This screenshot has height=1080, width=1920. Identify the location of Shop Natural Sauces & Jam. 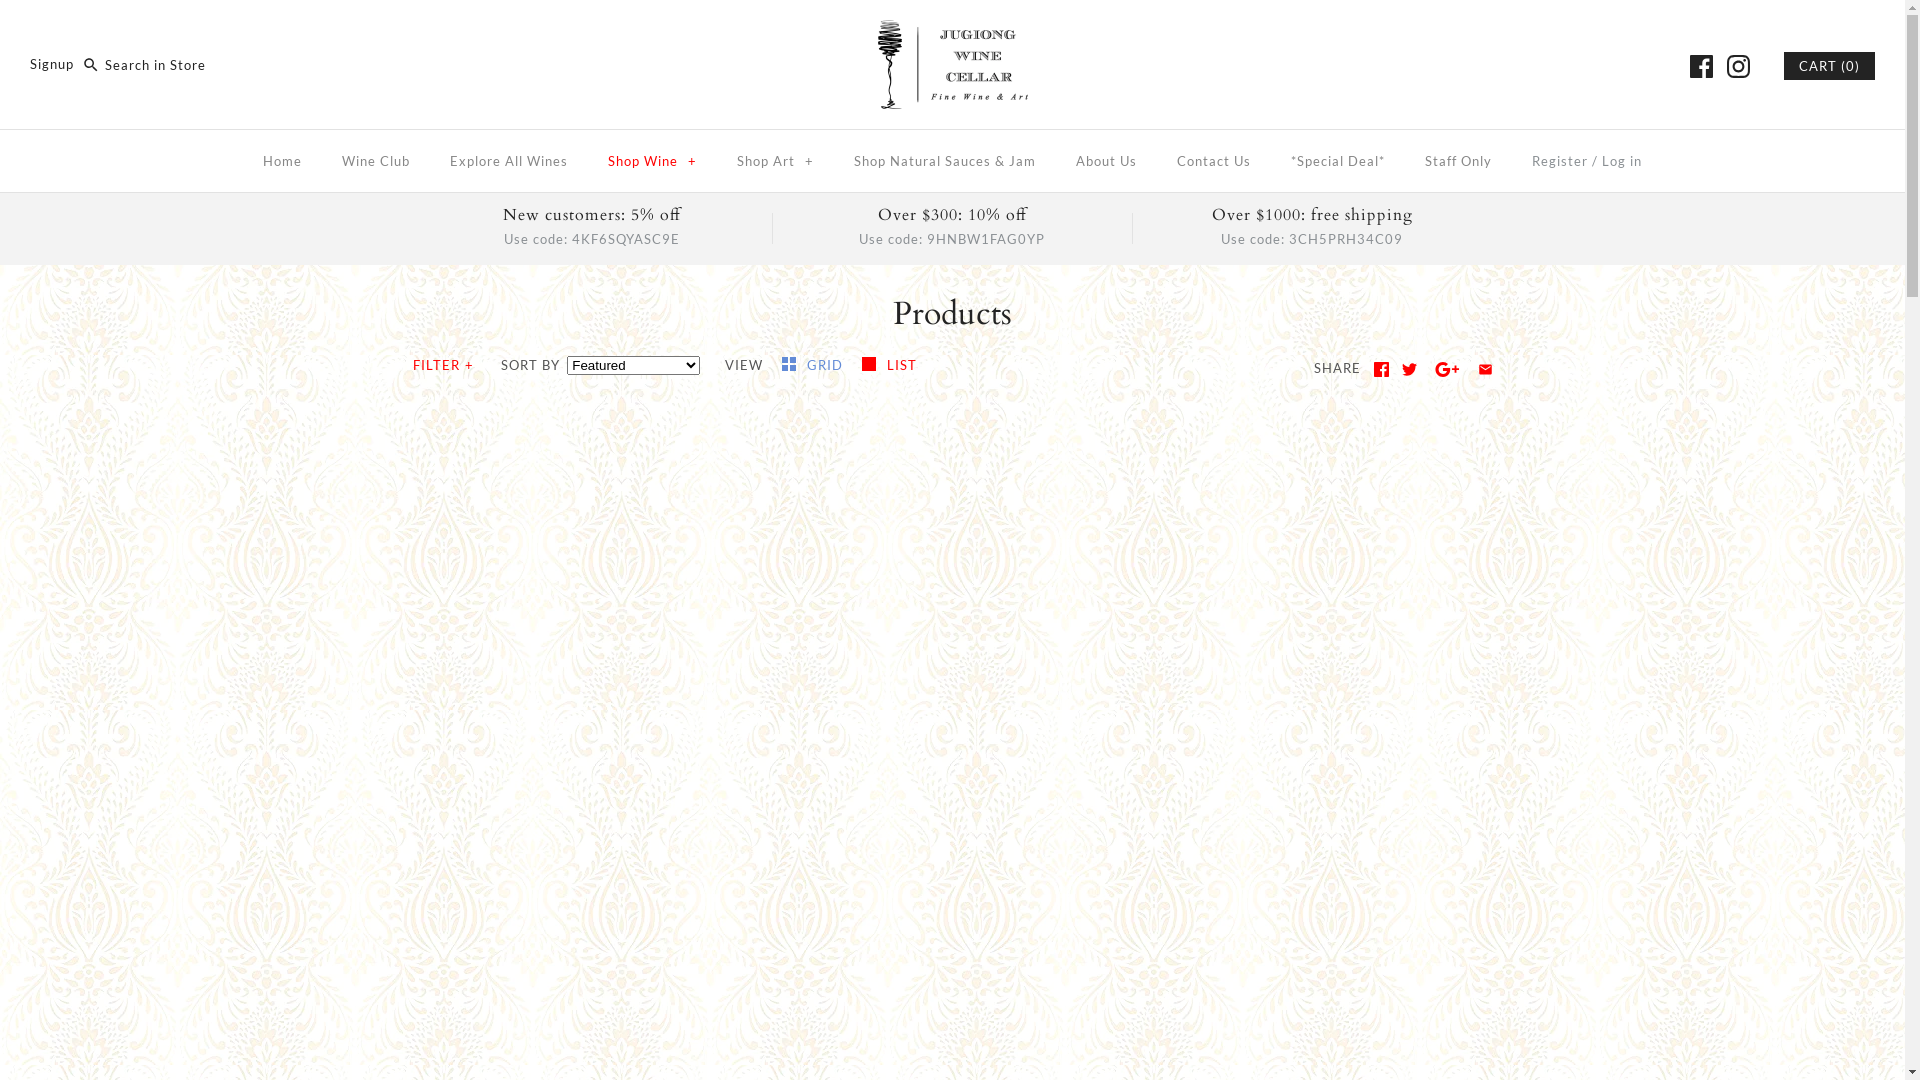
(945, 160).